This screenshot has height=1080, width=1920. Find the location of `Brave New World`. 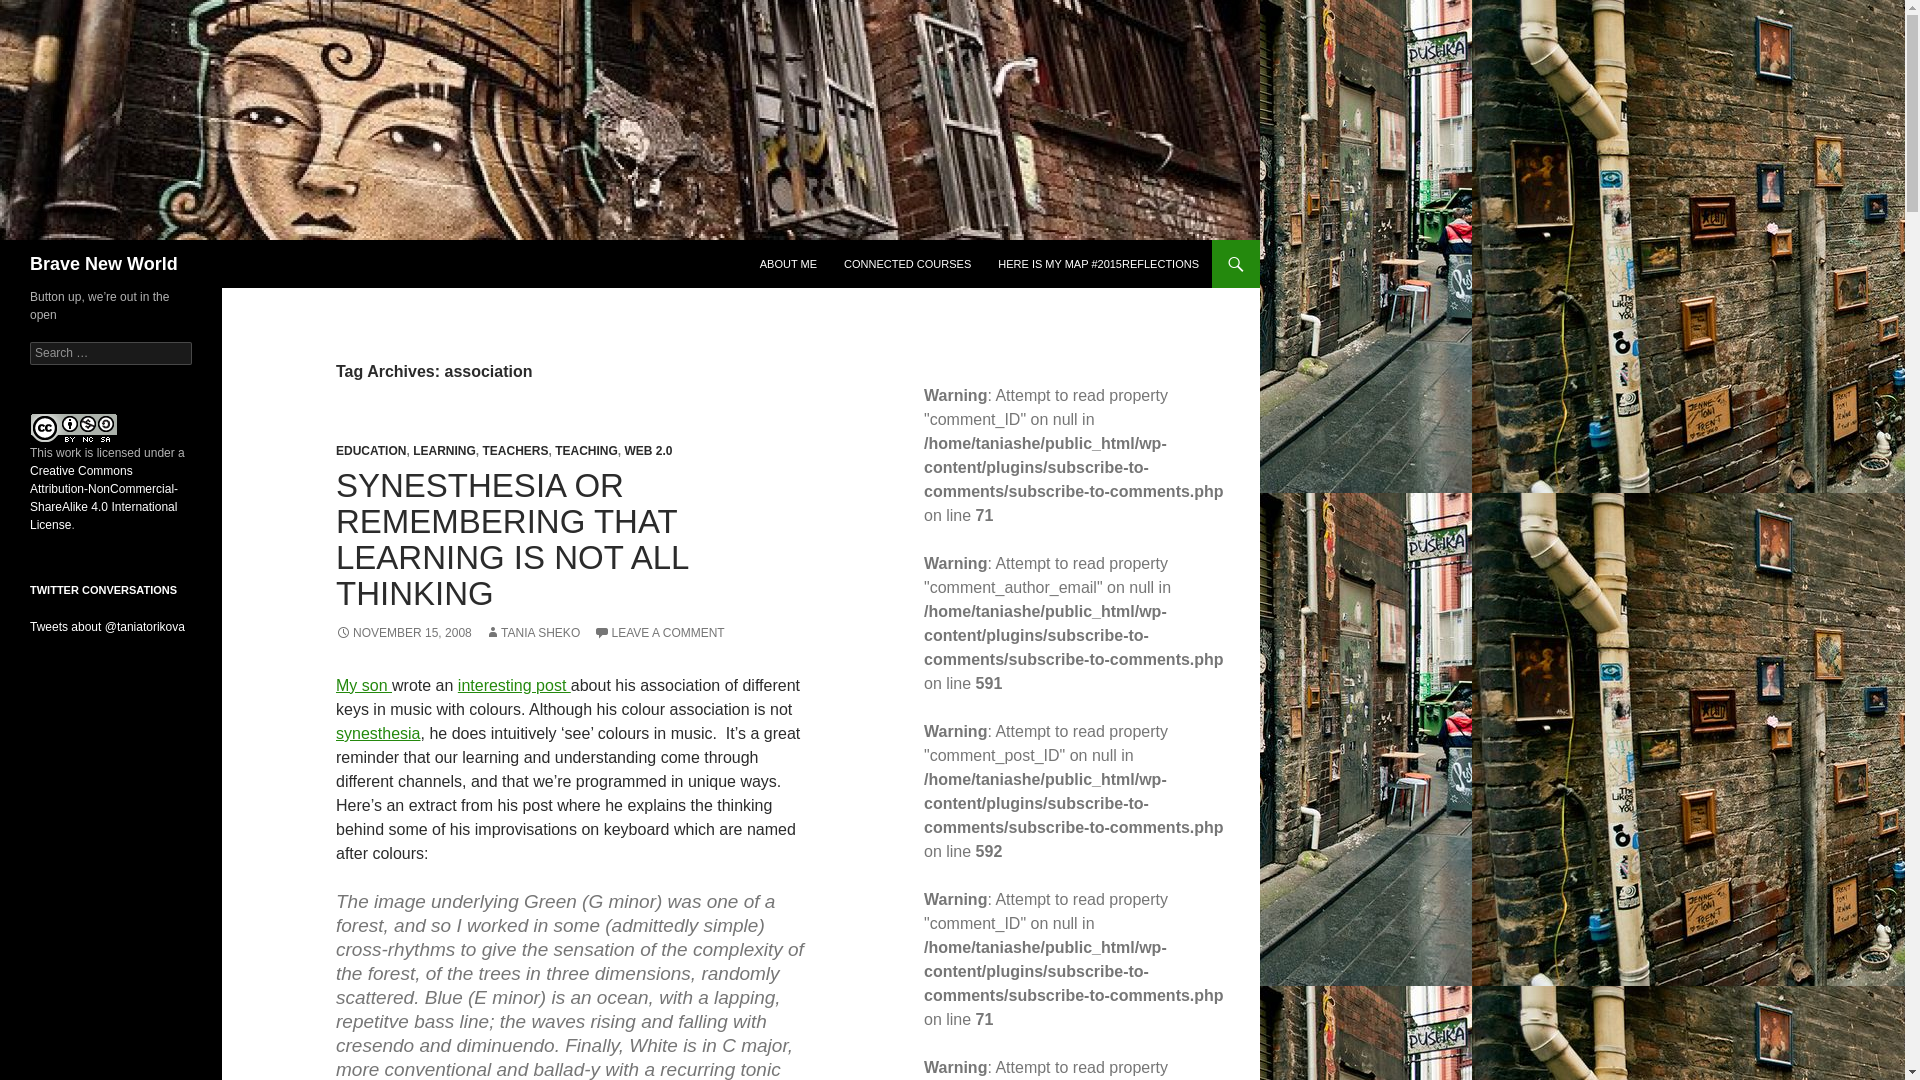

Brave New World is located at coordinates (104, 264).